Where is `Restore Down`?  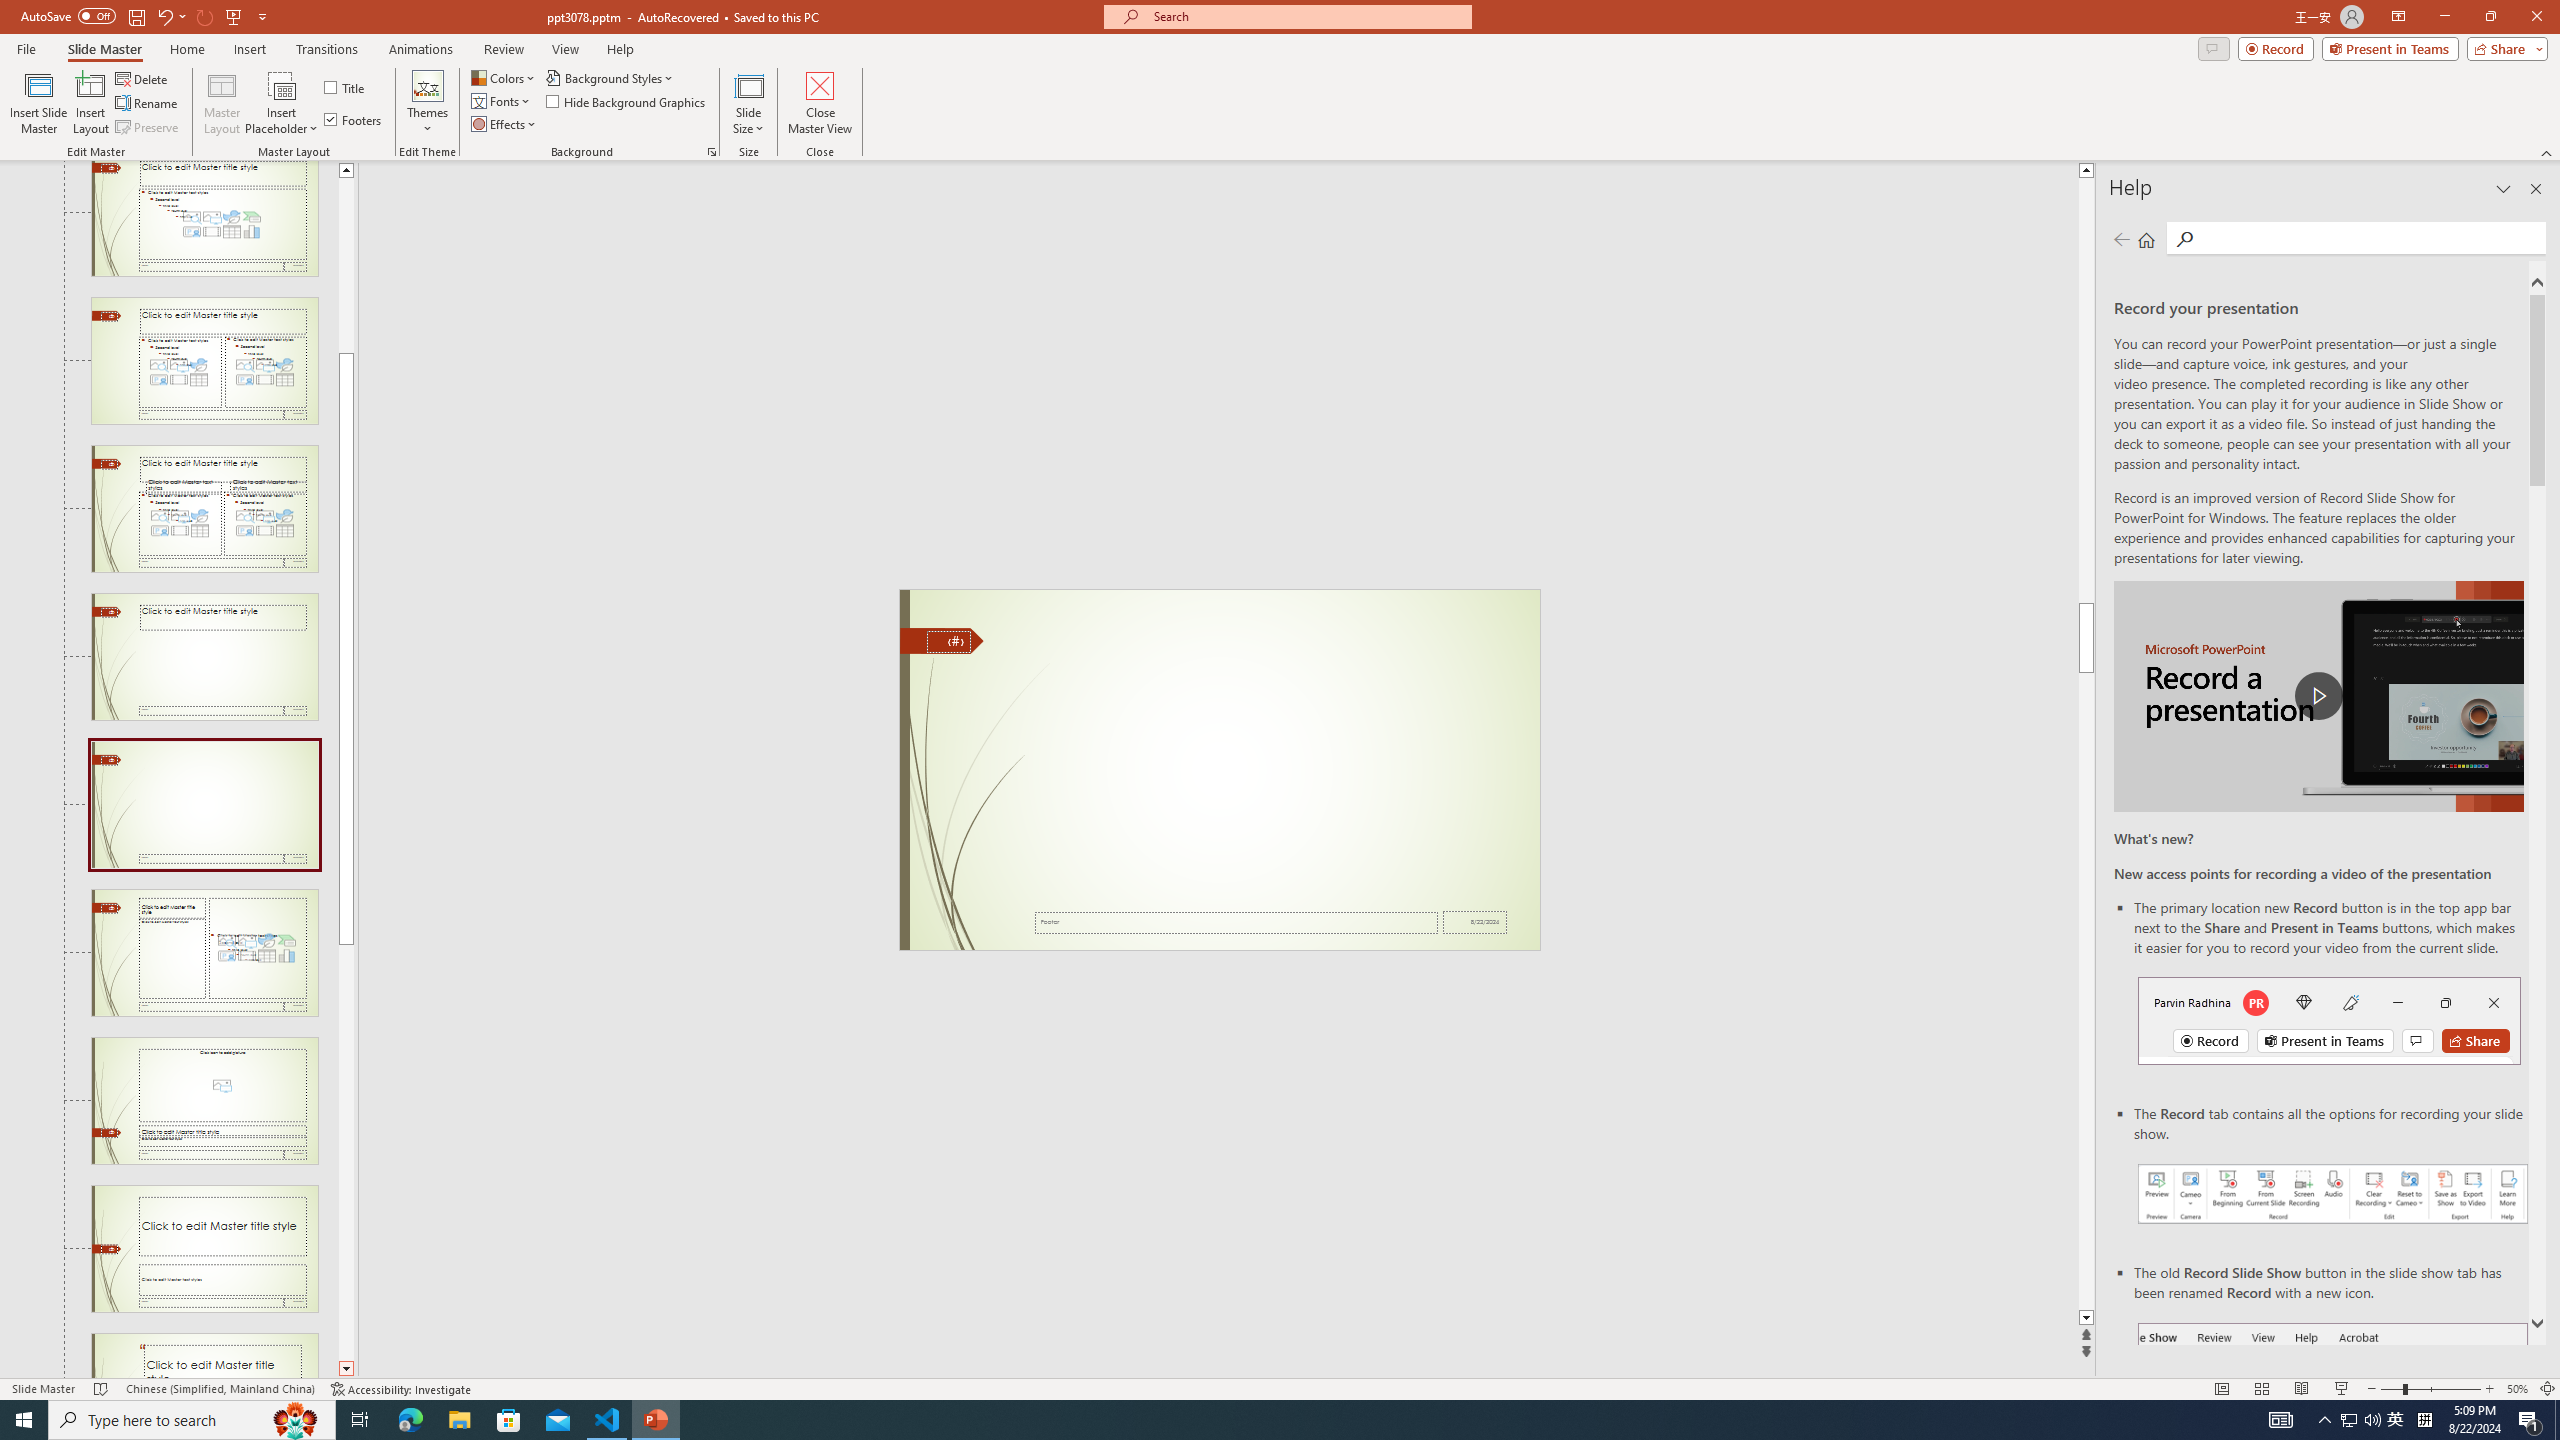
Restore Down is located at coordinates (2490, 17).